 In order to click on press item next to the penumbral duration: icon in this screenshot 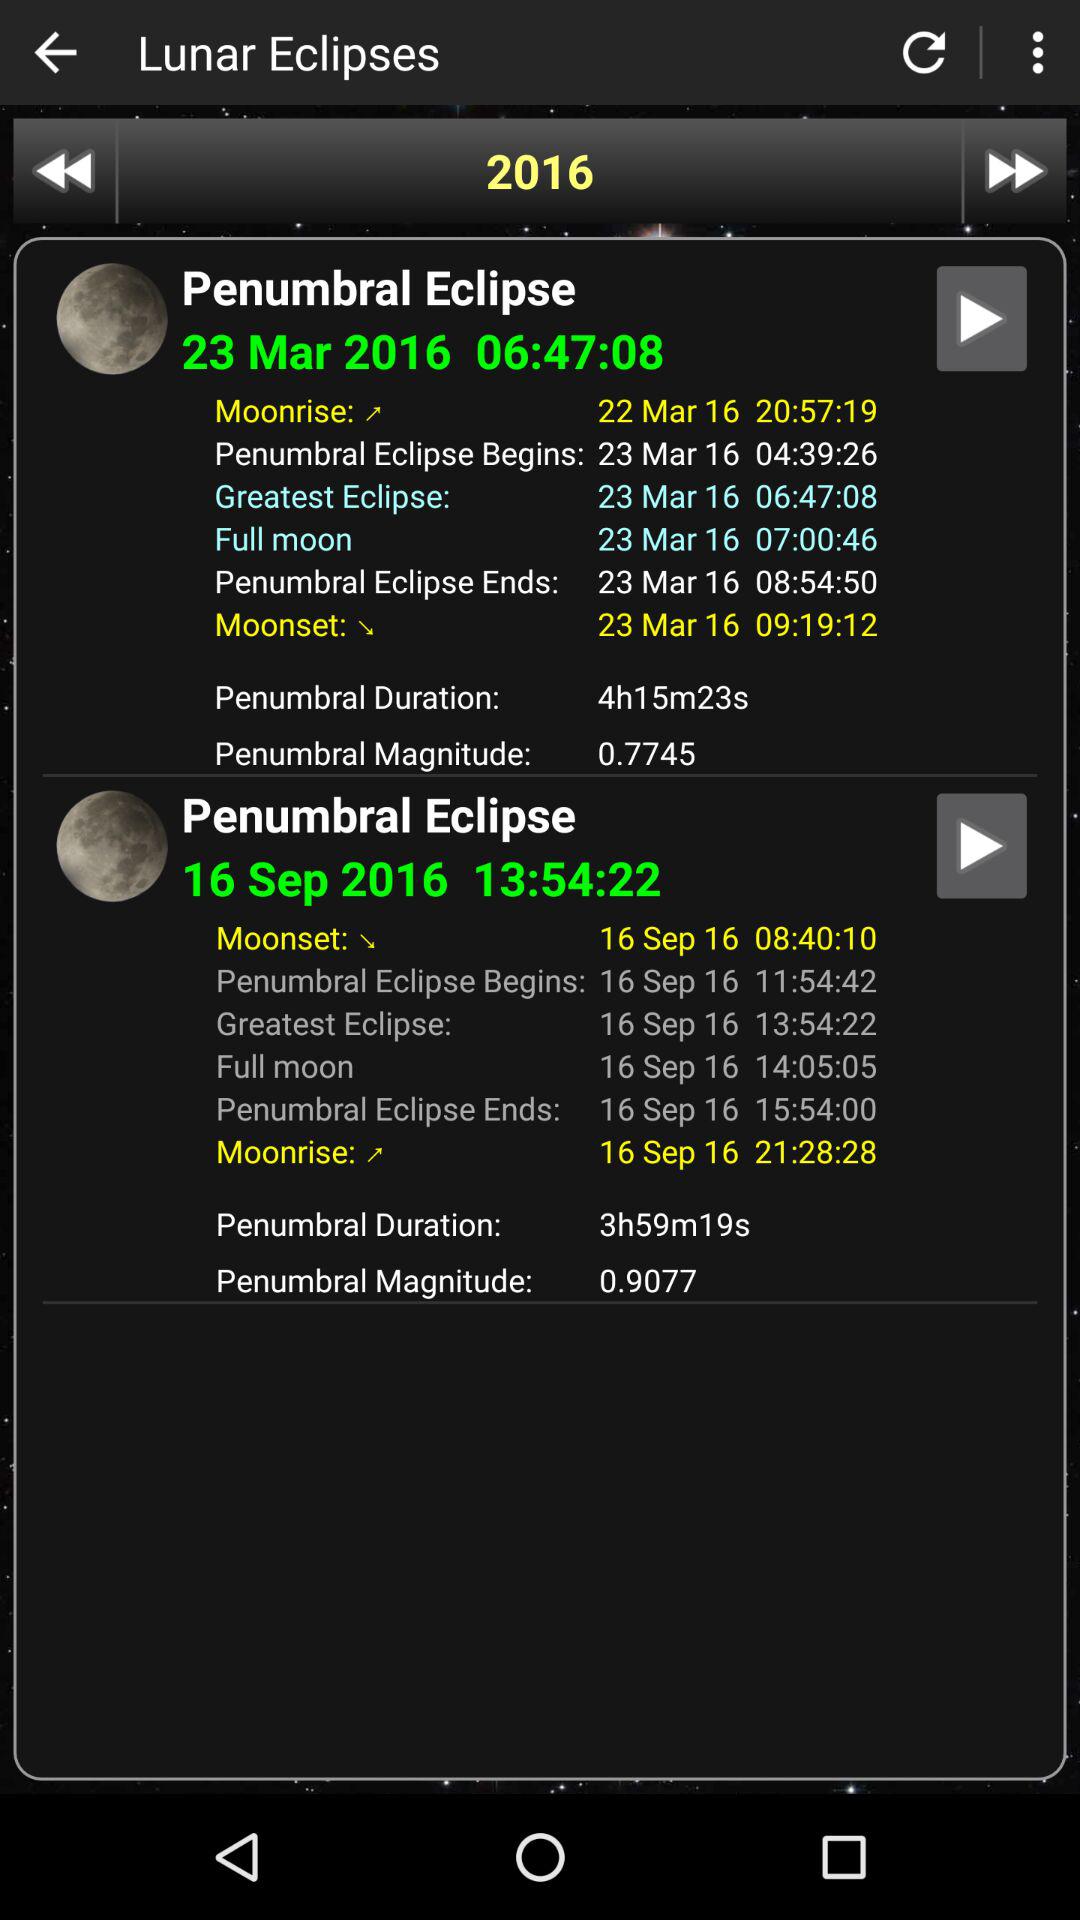, I will do `click(738, 696)`.